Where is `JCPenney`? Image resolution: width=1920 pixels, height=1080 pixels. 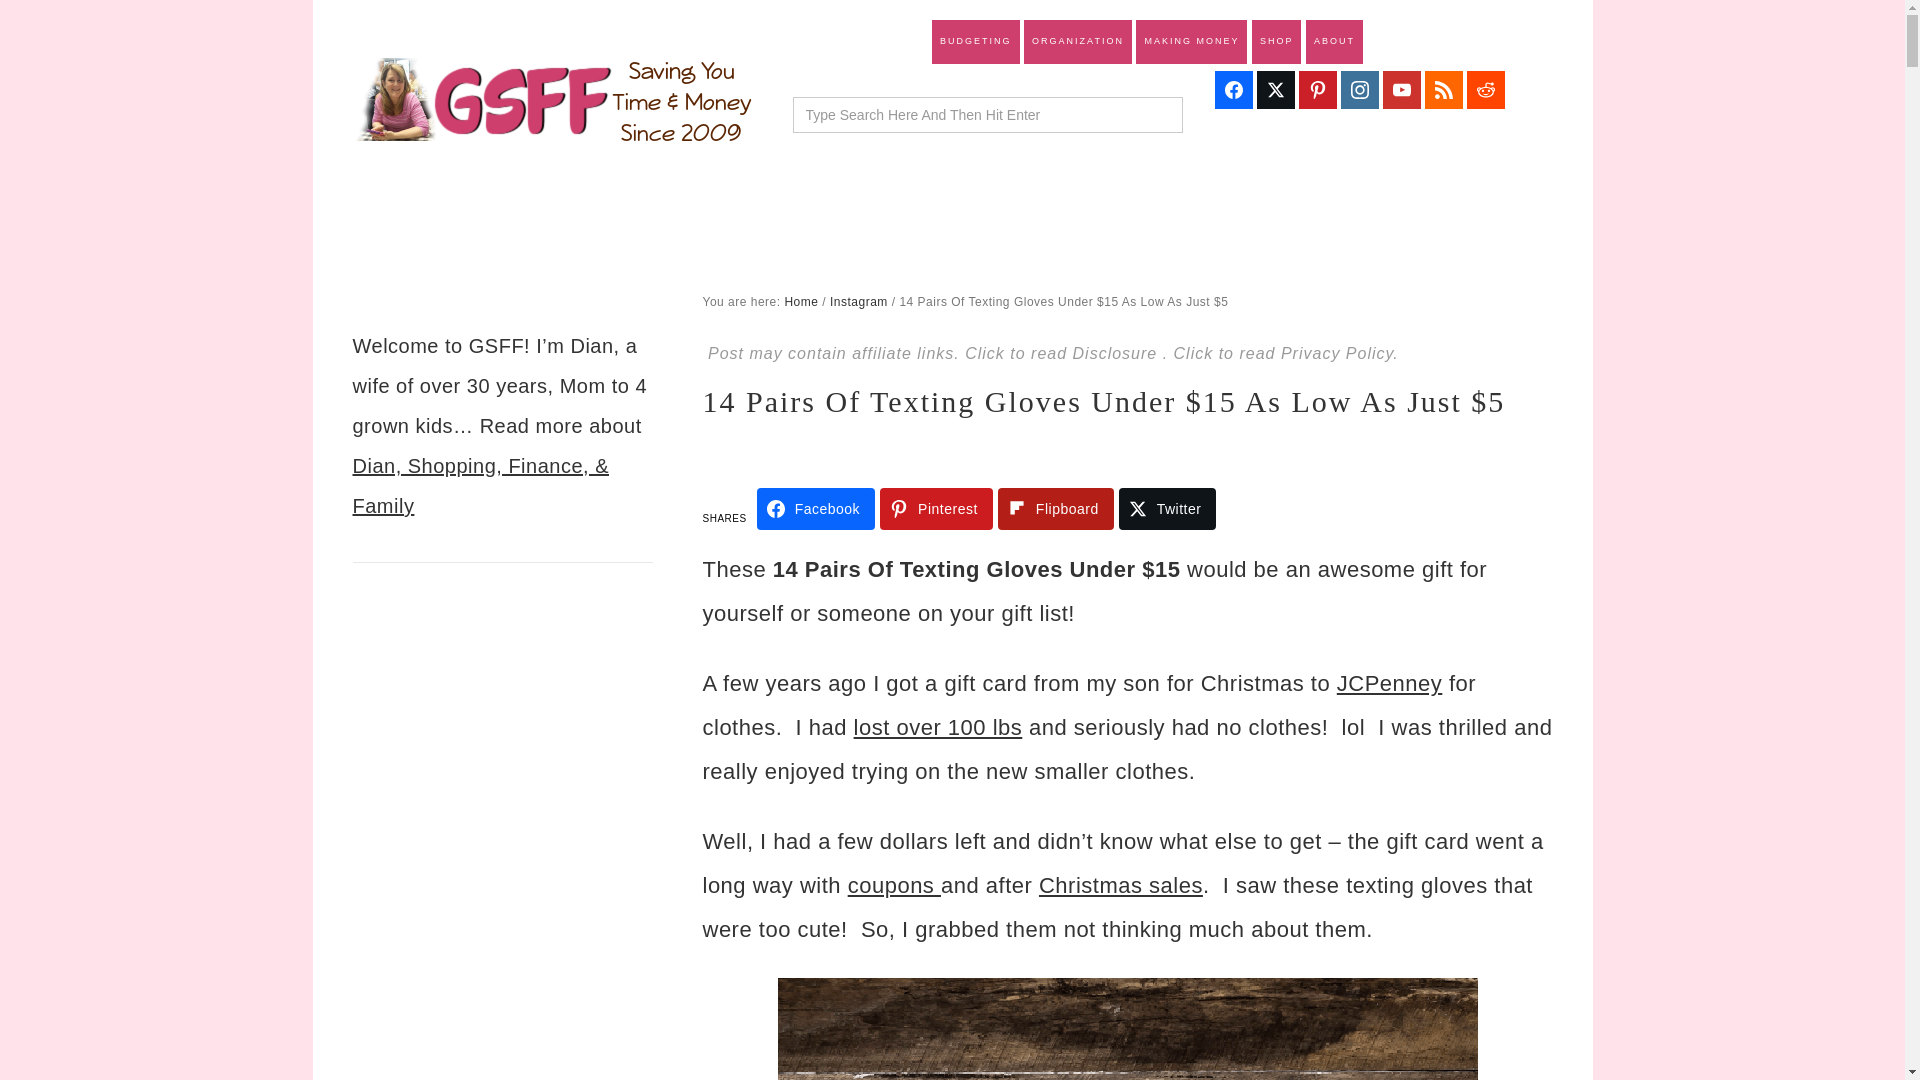
JCPenney is located at coordinates (1390, 682).